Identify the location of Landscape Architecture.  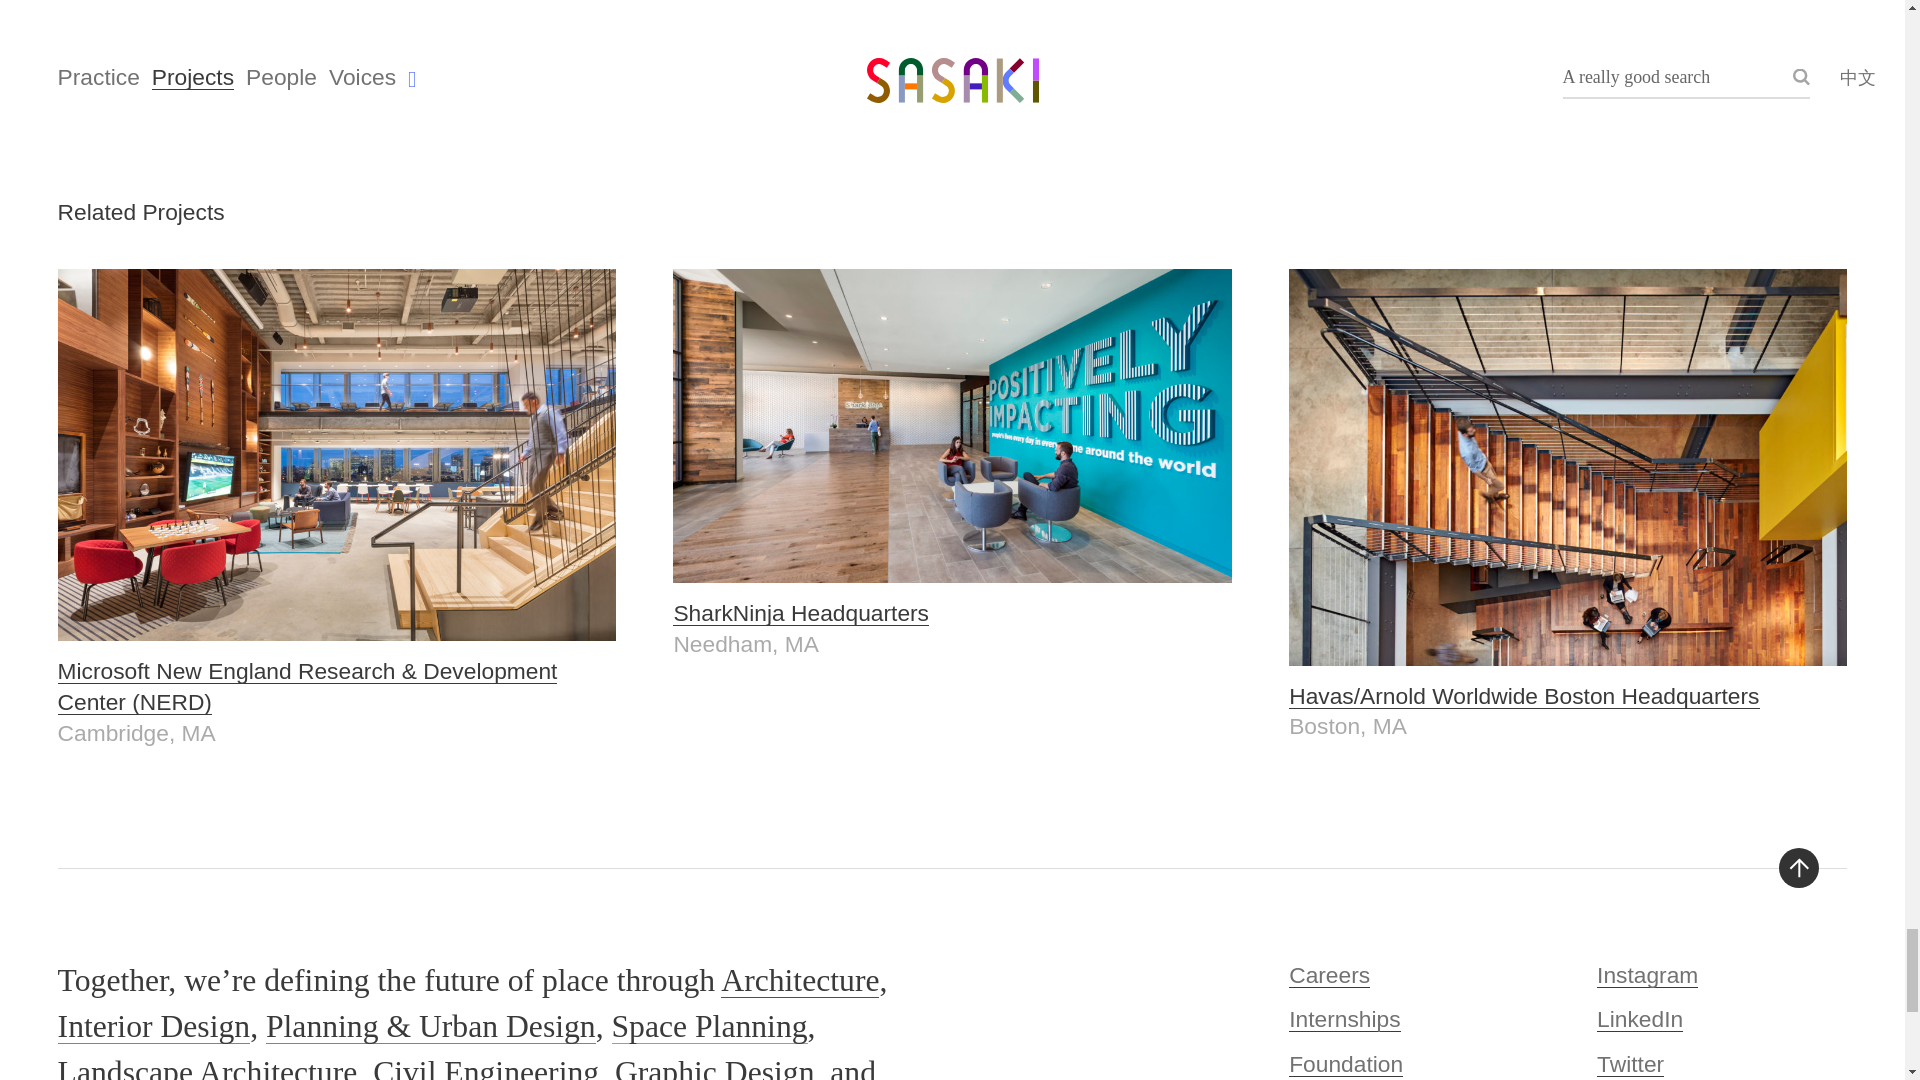
(207, 1068).